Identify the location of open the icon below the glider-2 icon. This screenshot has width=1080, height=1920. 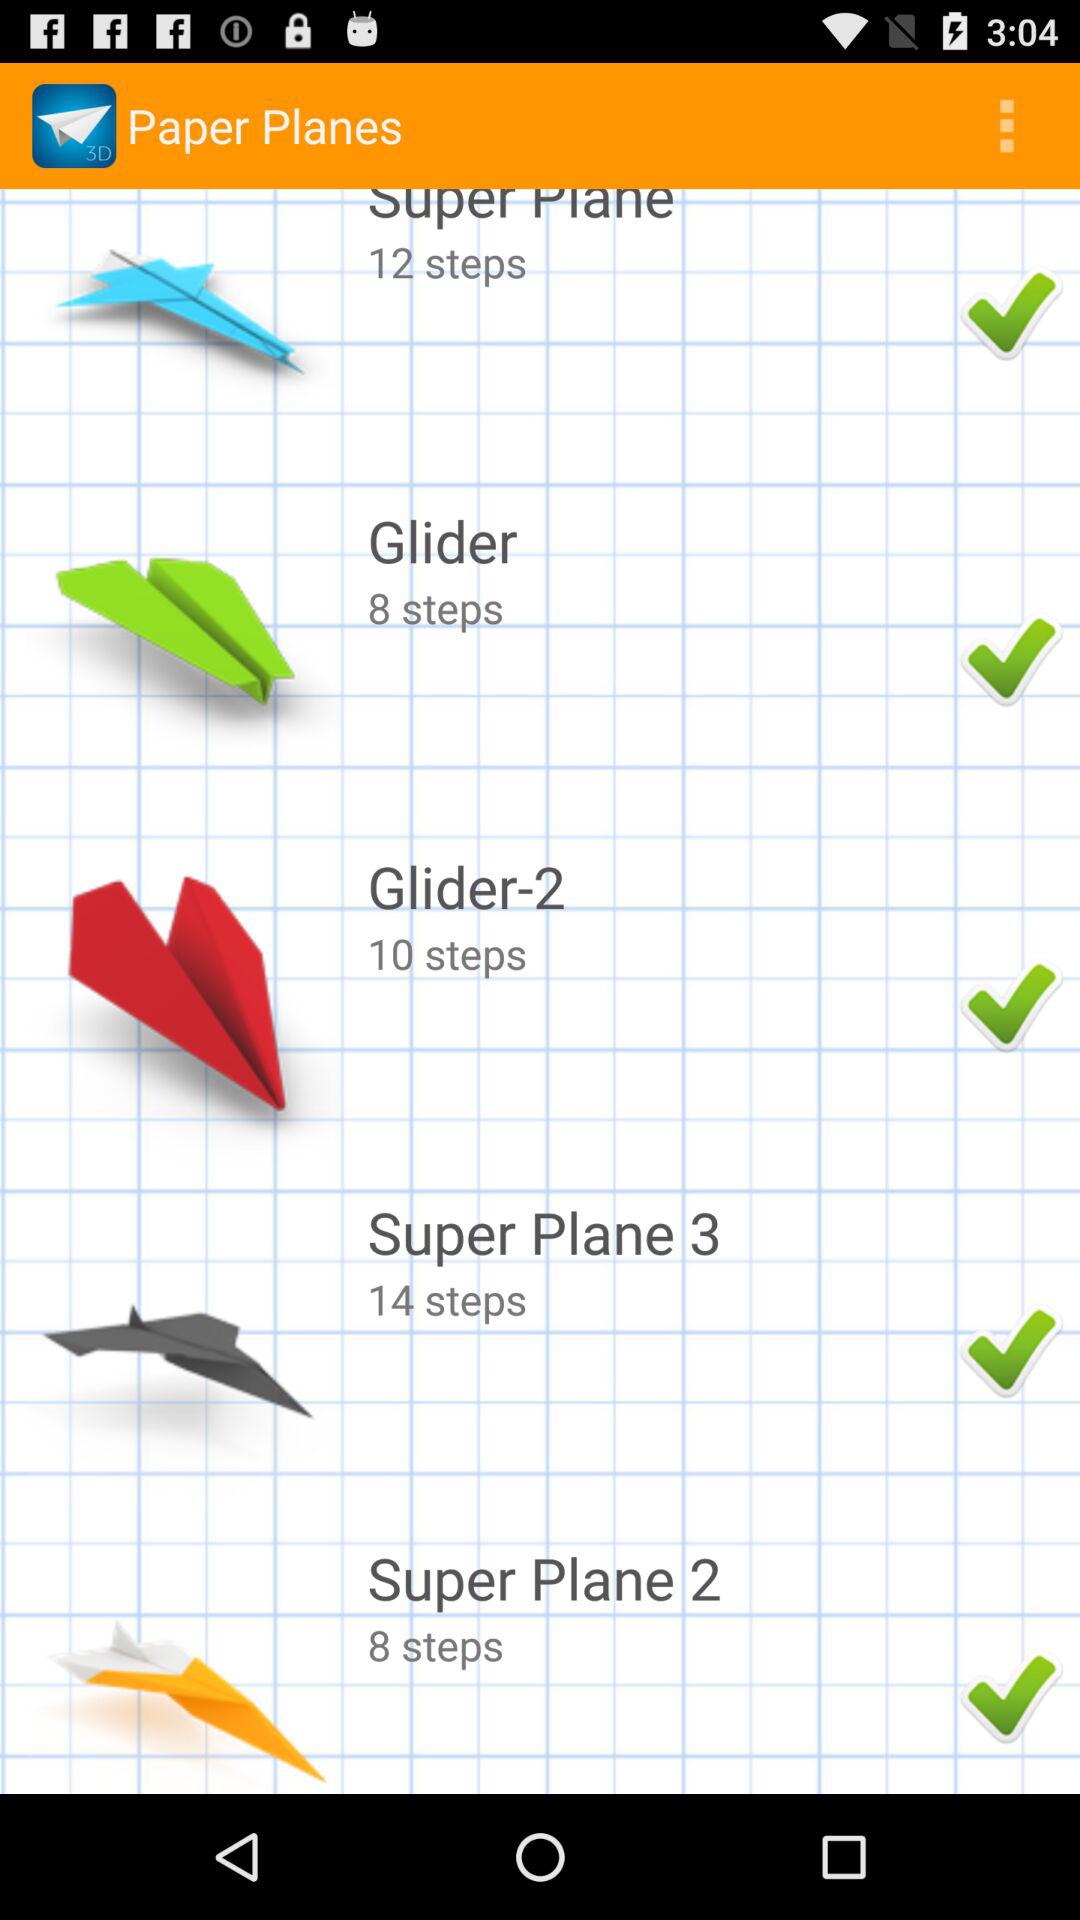
(658, 952).